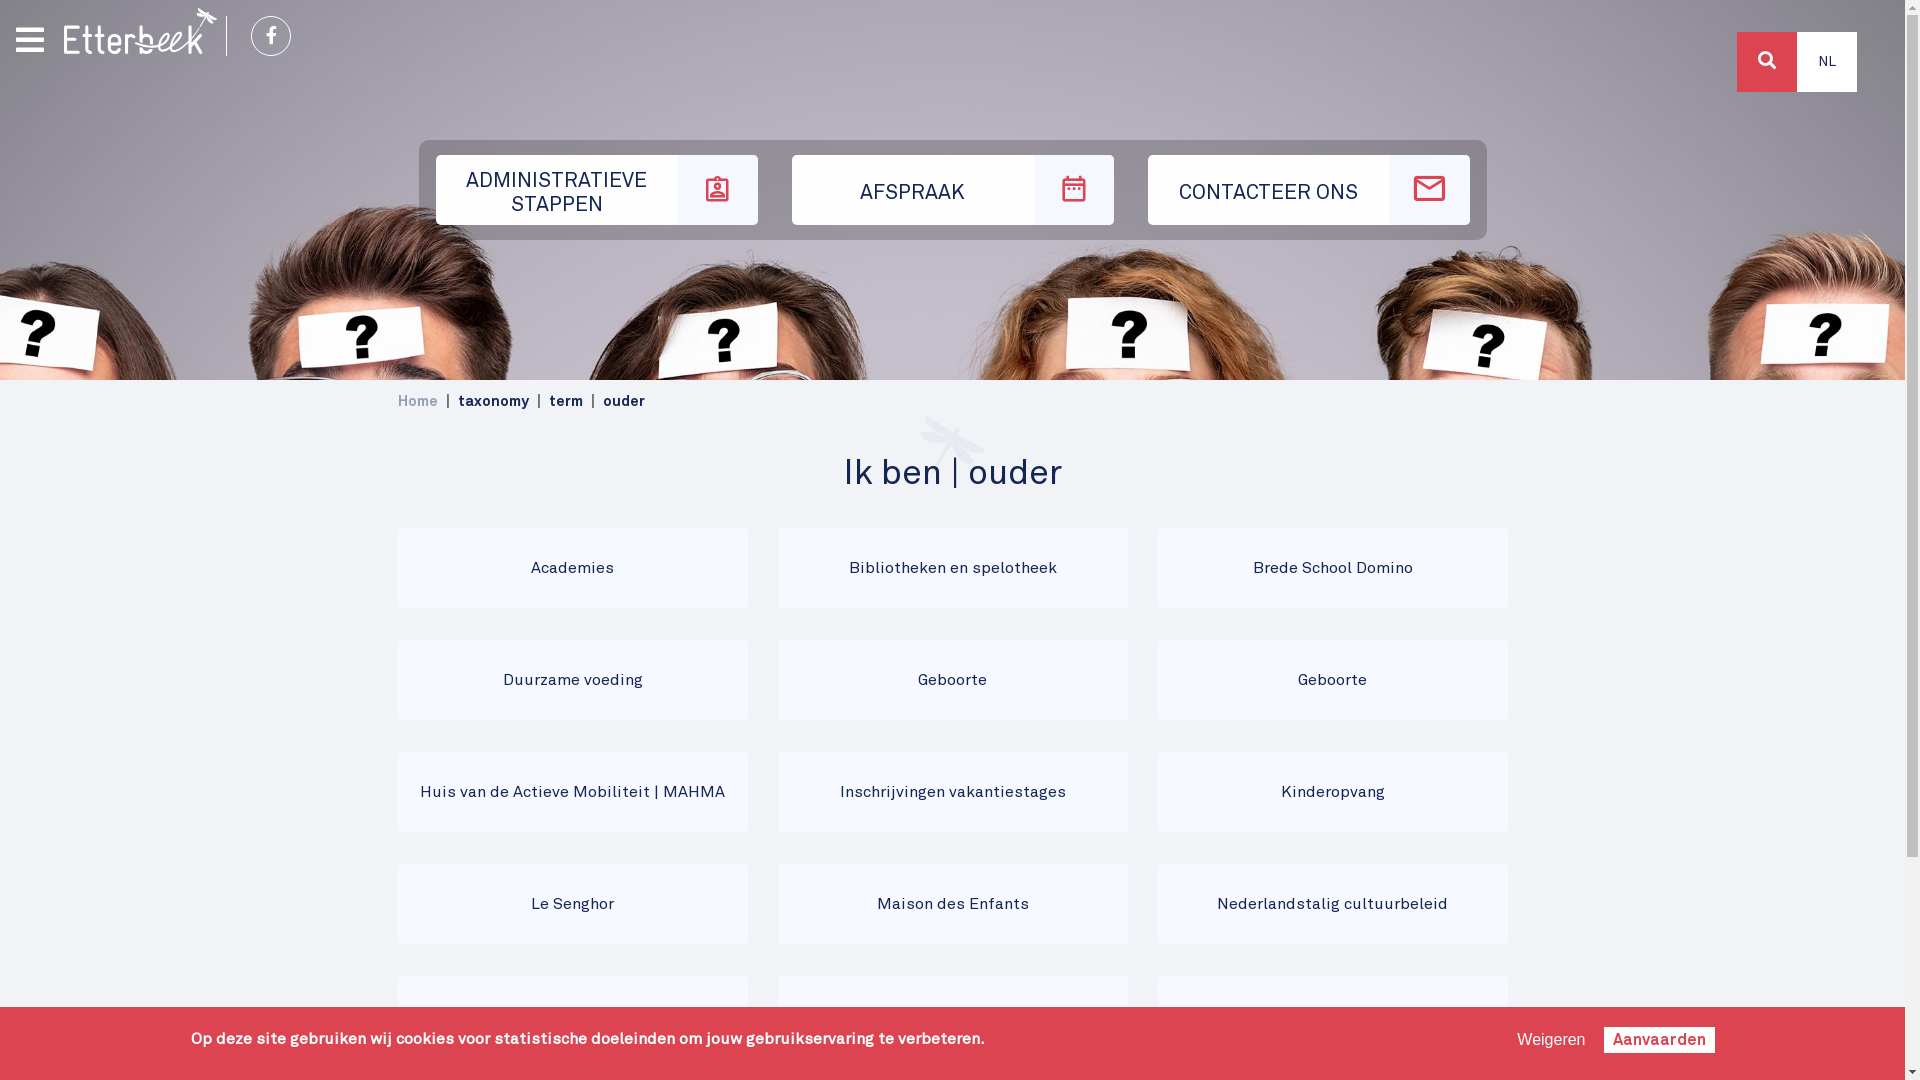  I want to click on Kinderopvang, so click(1333, 792).